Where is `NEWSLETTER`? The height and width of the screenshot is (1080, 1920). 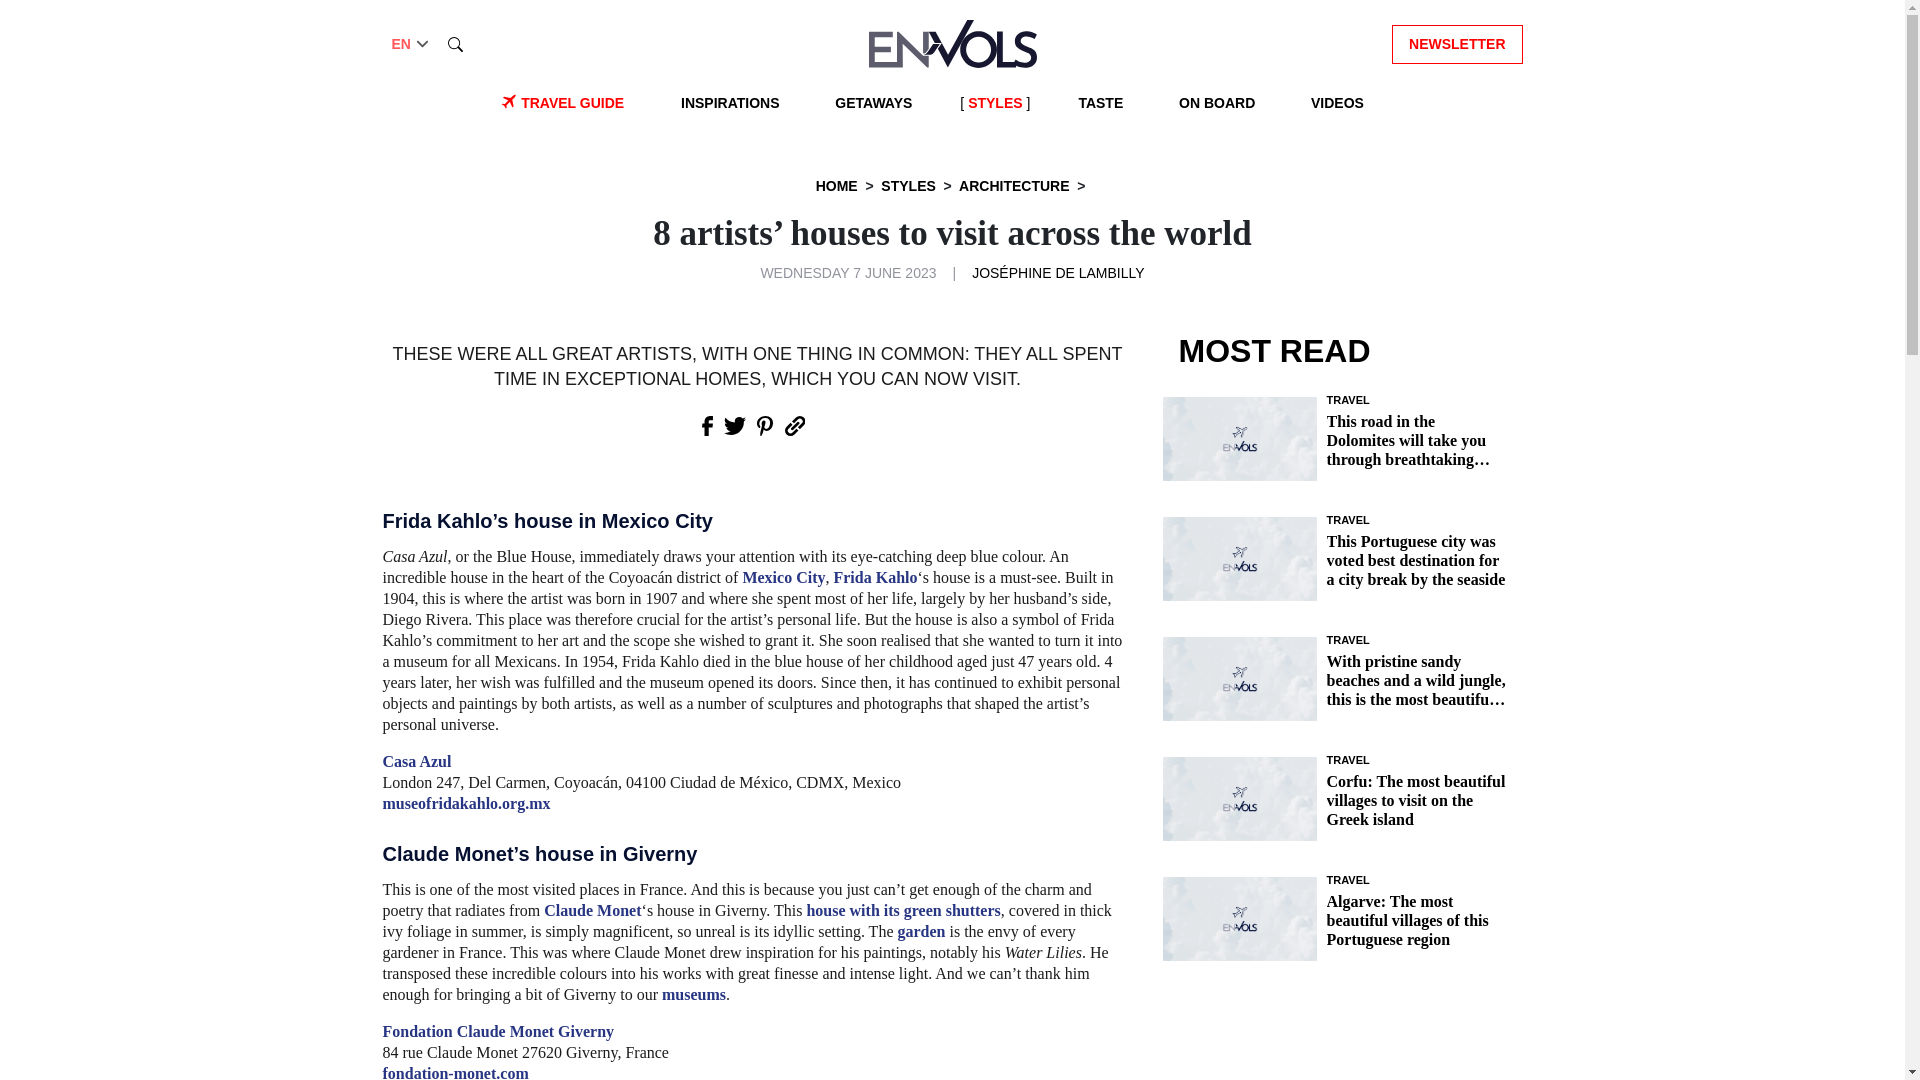 NEWSLETTER is located at coordinates (1457, 42).